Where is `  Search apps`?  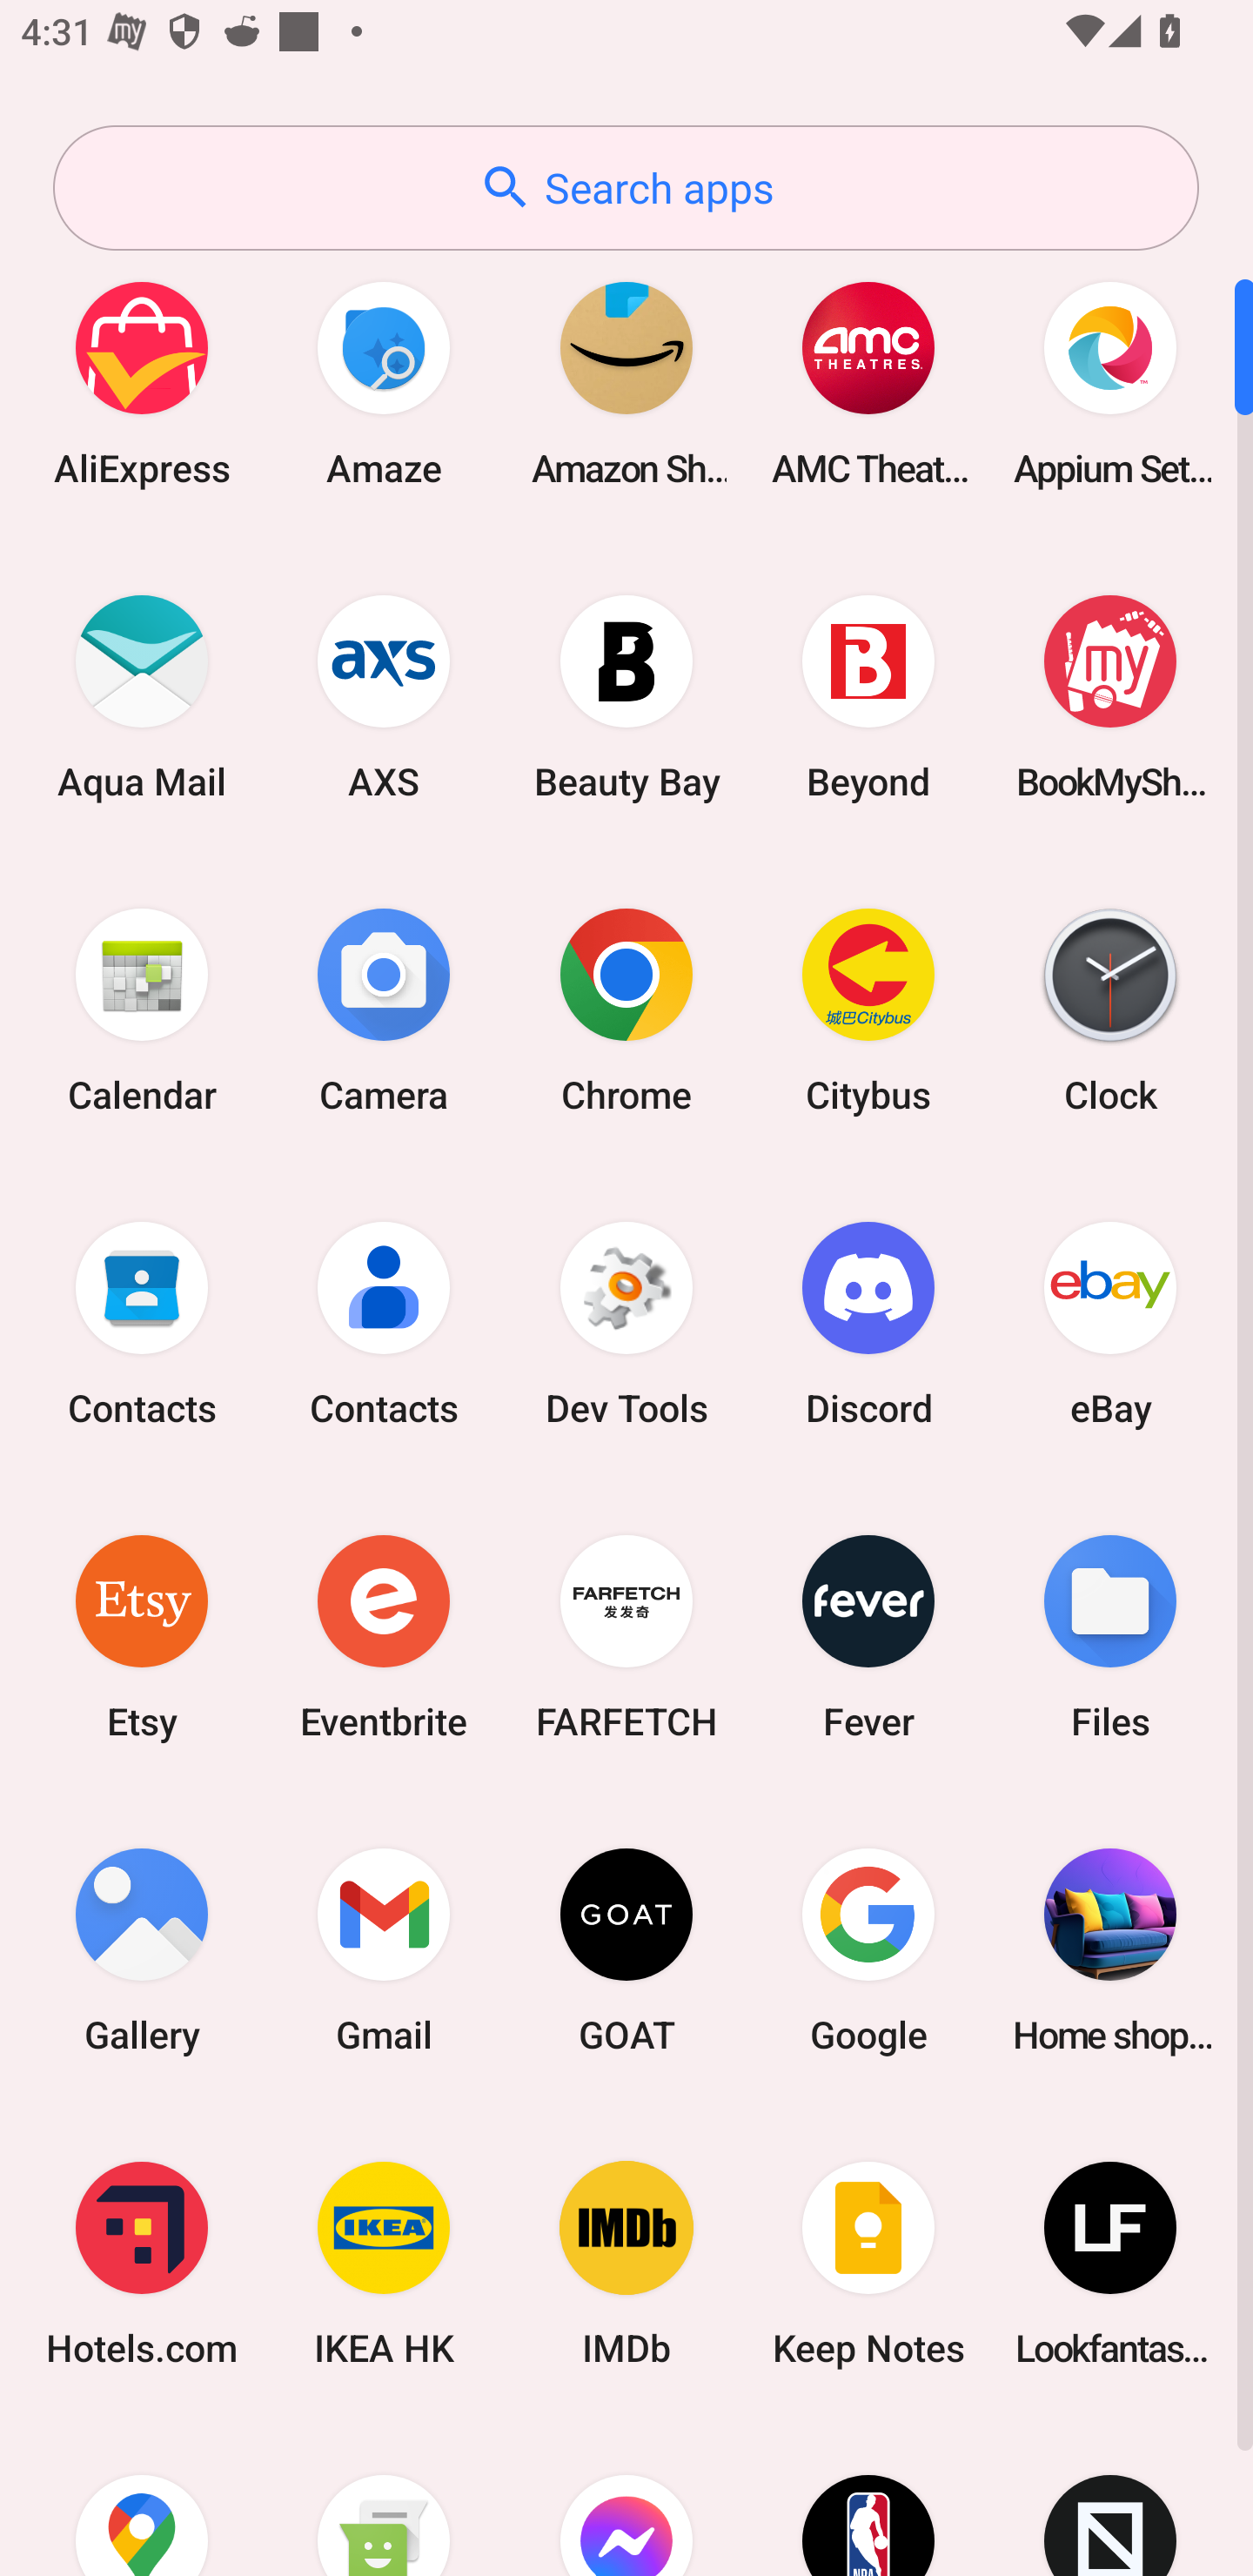
  Search apps is located at coordinates (626, 188).